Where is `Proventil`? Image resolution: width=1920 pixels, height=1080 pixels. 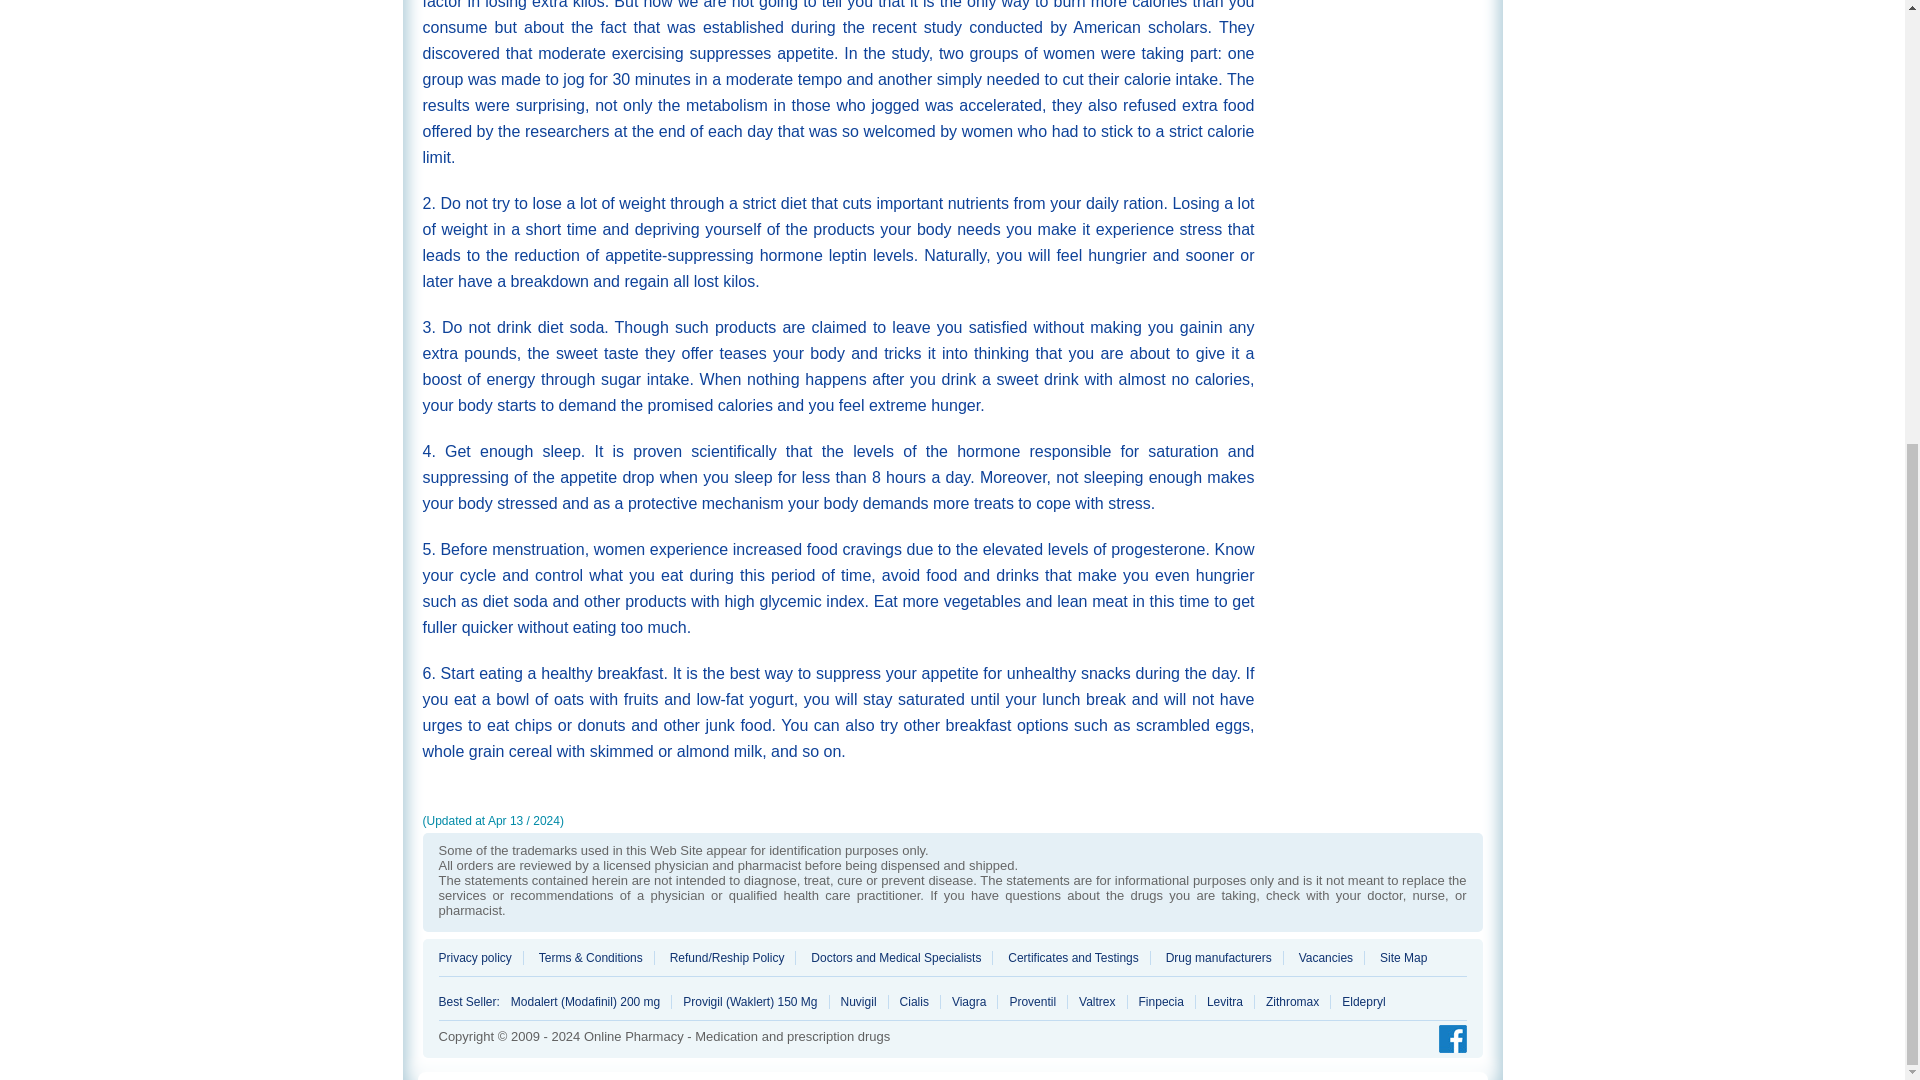 Proventil is located at coordinates (1032, 1001).